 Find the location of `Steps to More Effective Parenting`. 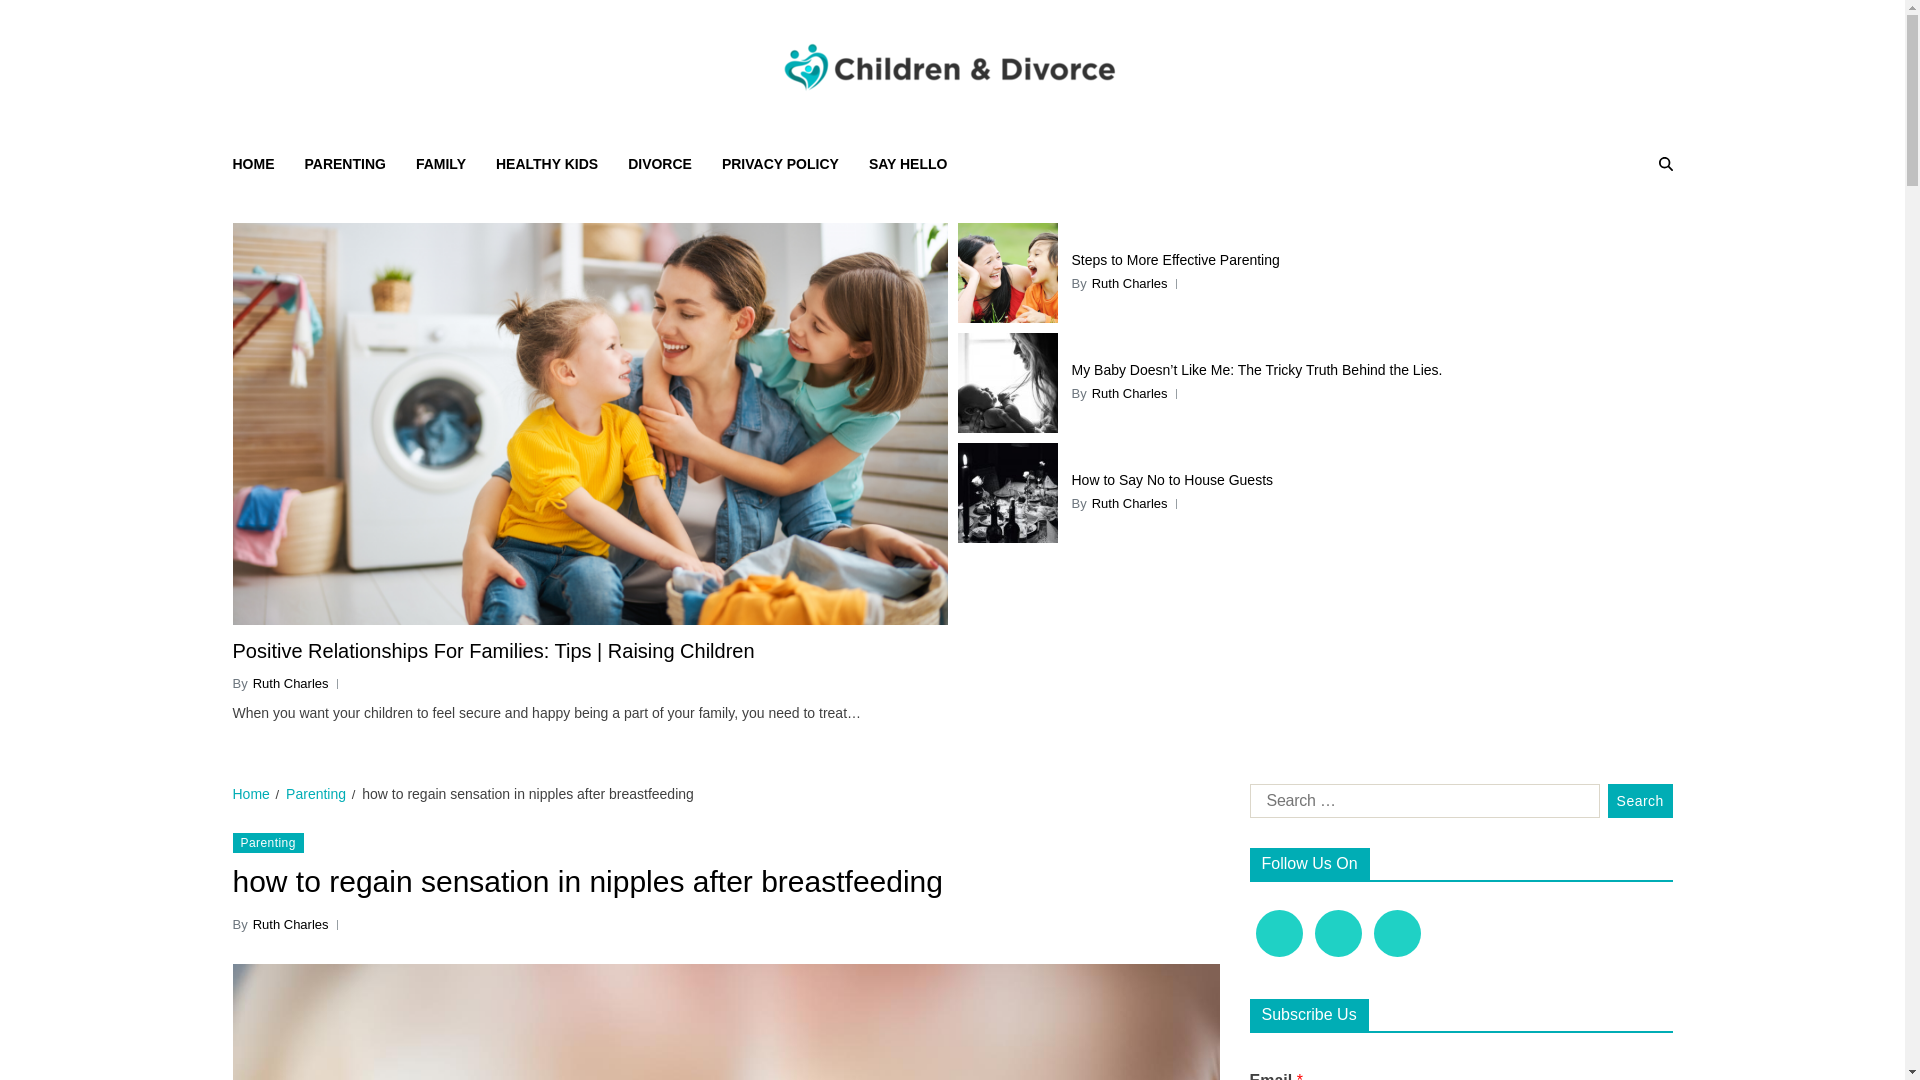

Steps to More Effective Parenting is located at coordinates (1372, 260).